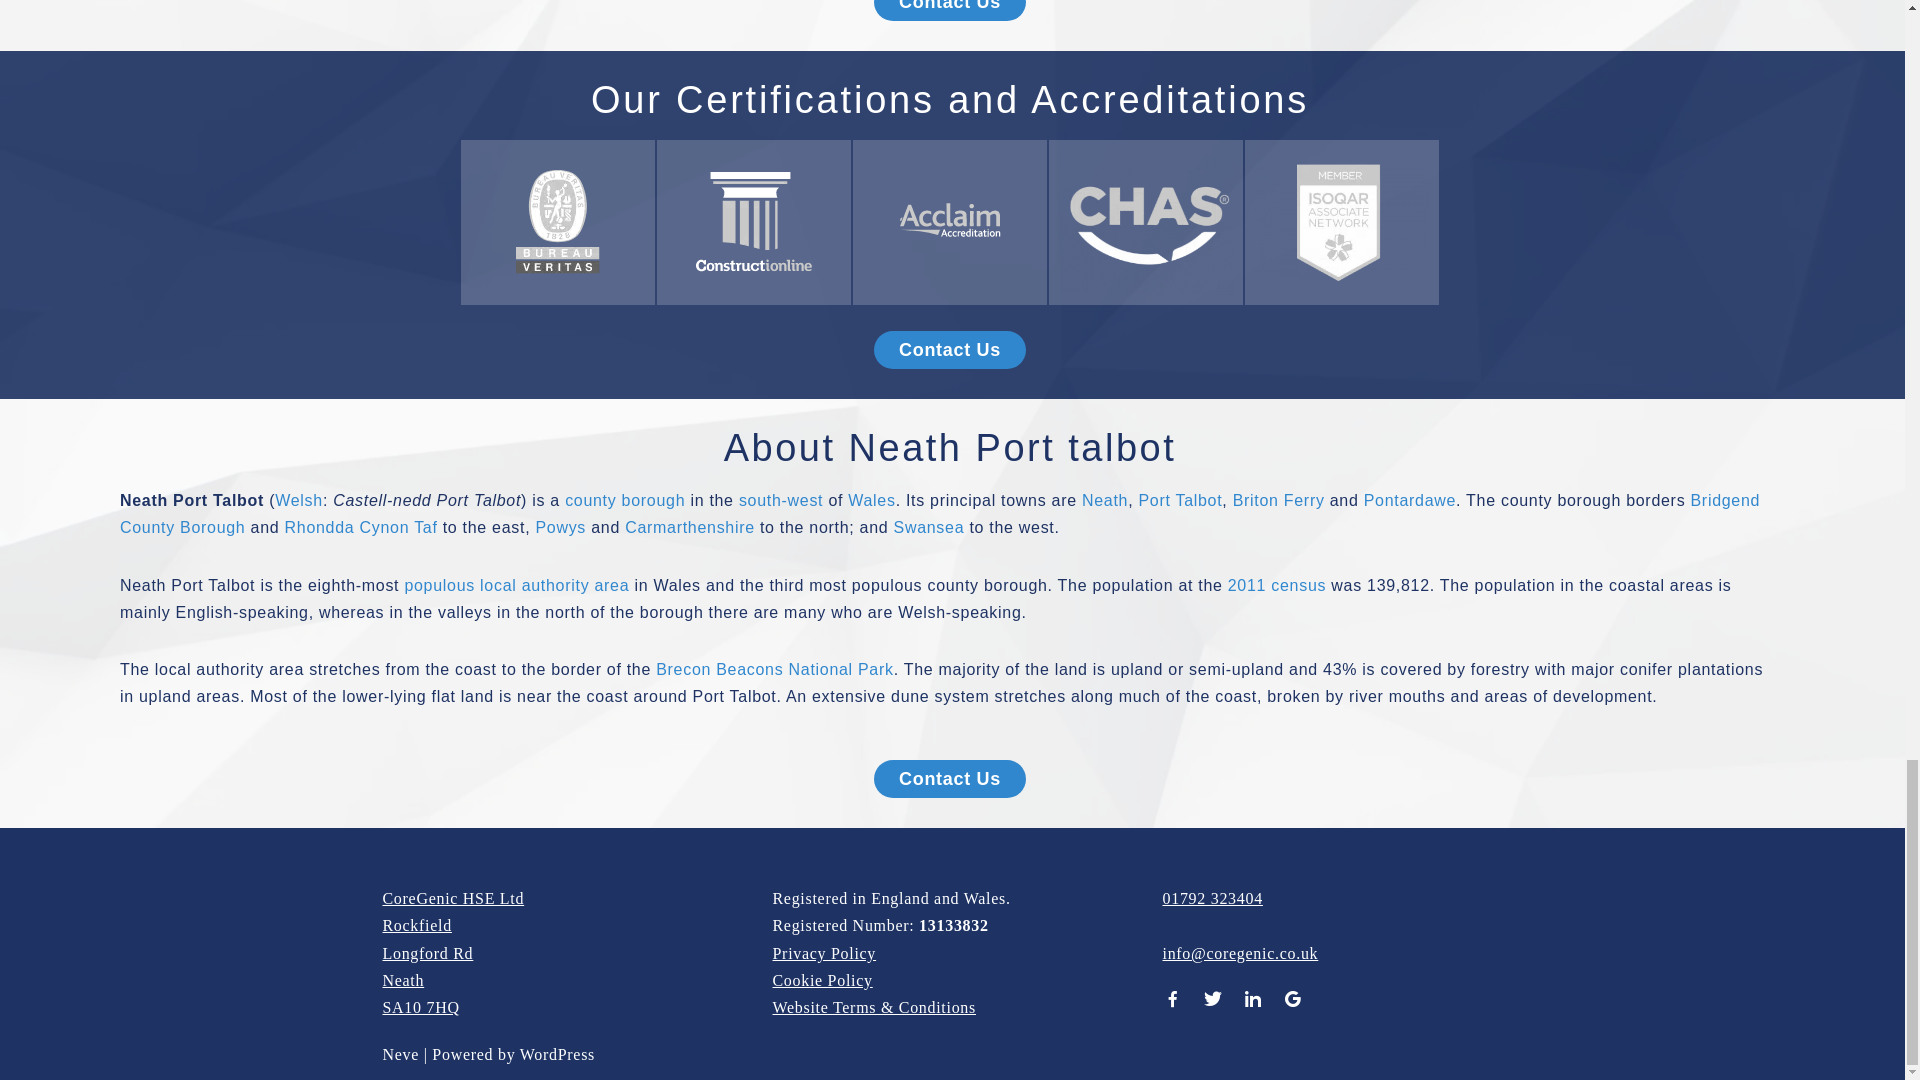  I want to click on Powys, so click(560, 527).